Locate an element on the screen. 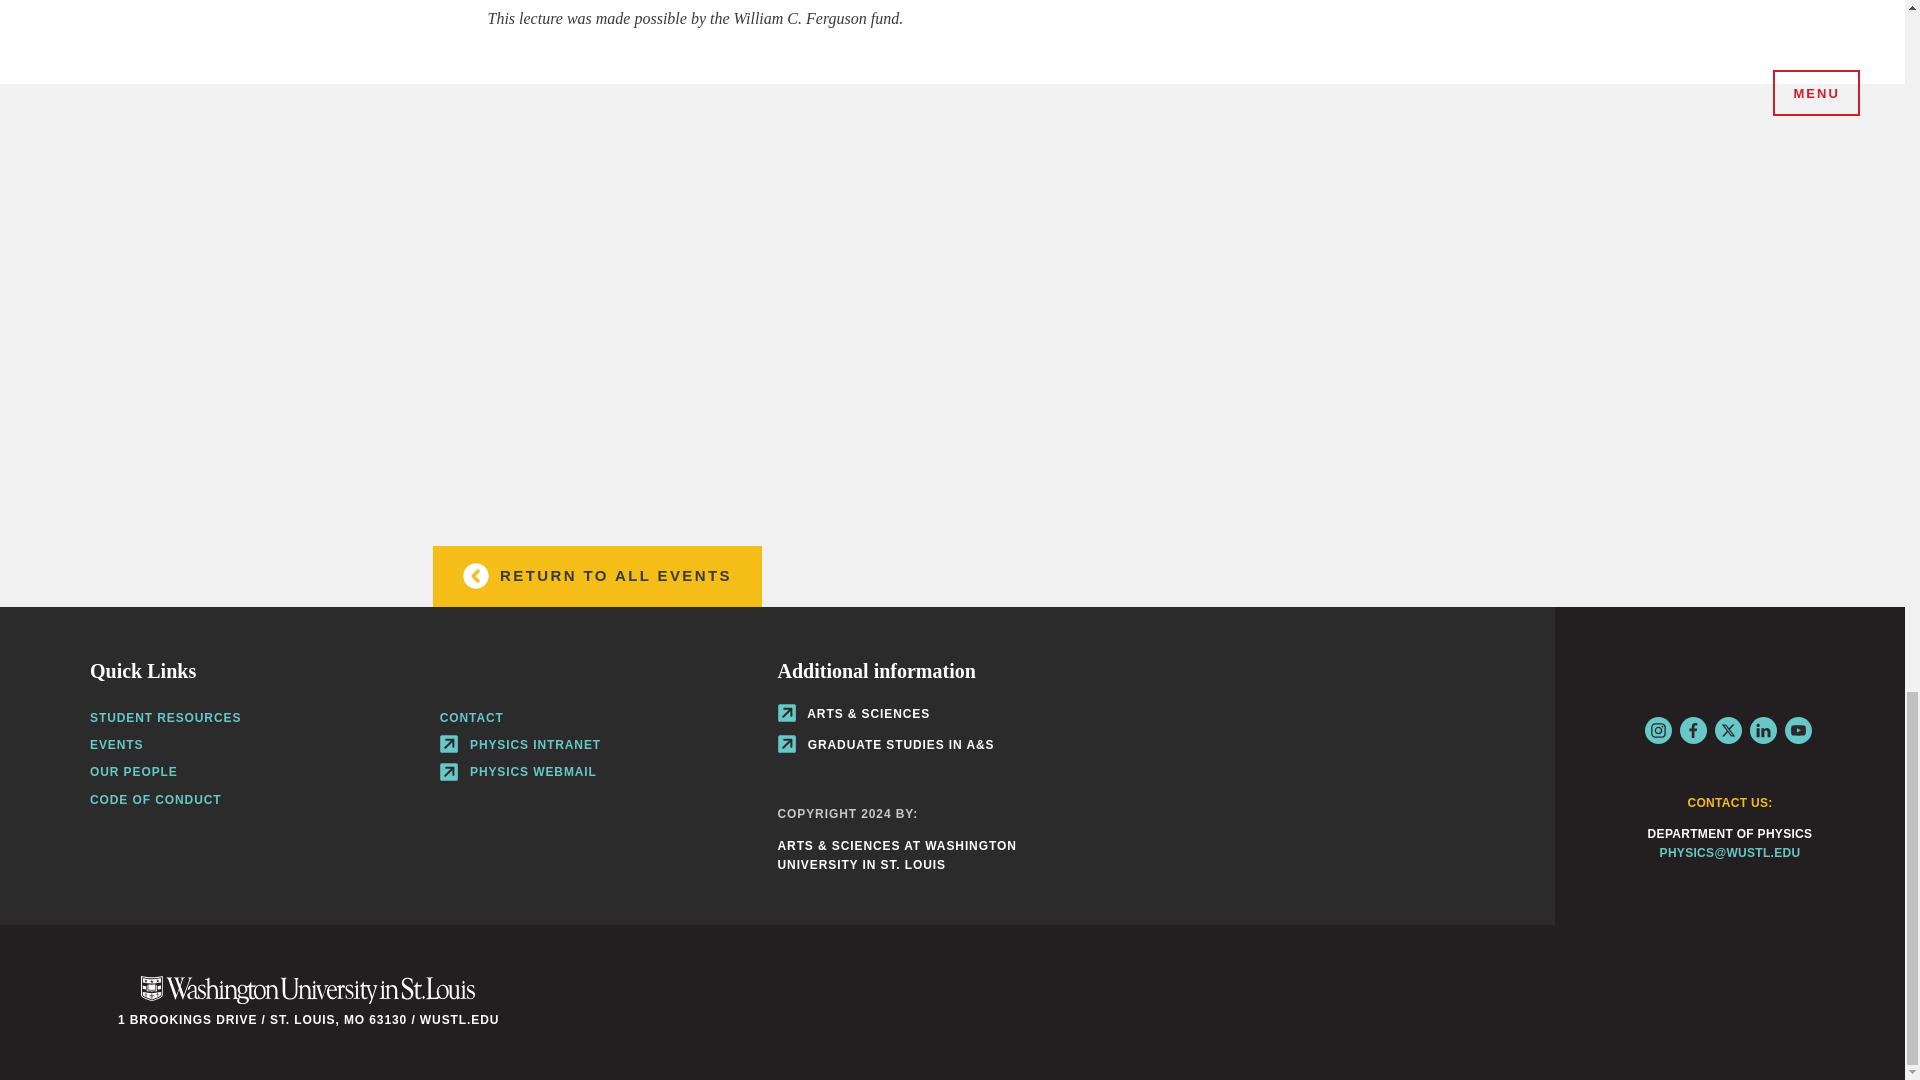 This screenshot has height=1080, width=1920. Facebook is located at coordinates (1693, 730).